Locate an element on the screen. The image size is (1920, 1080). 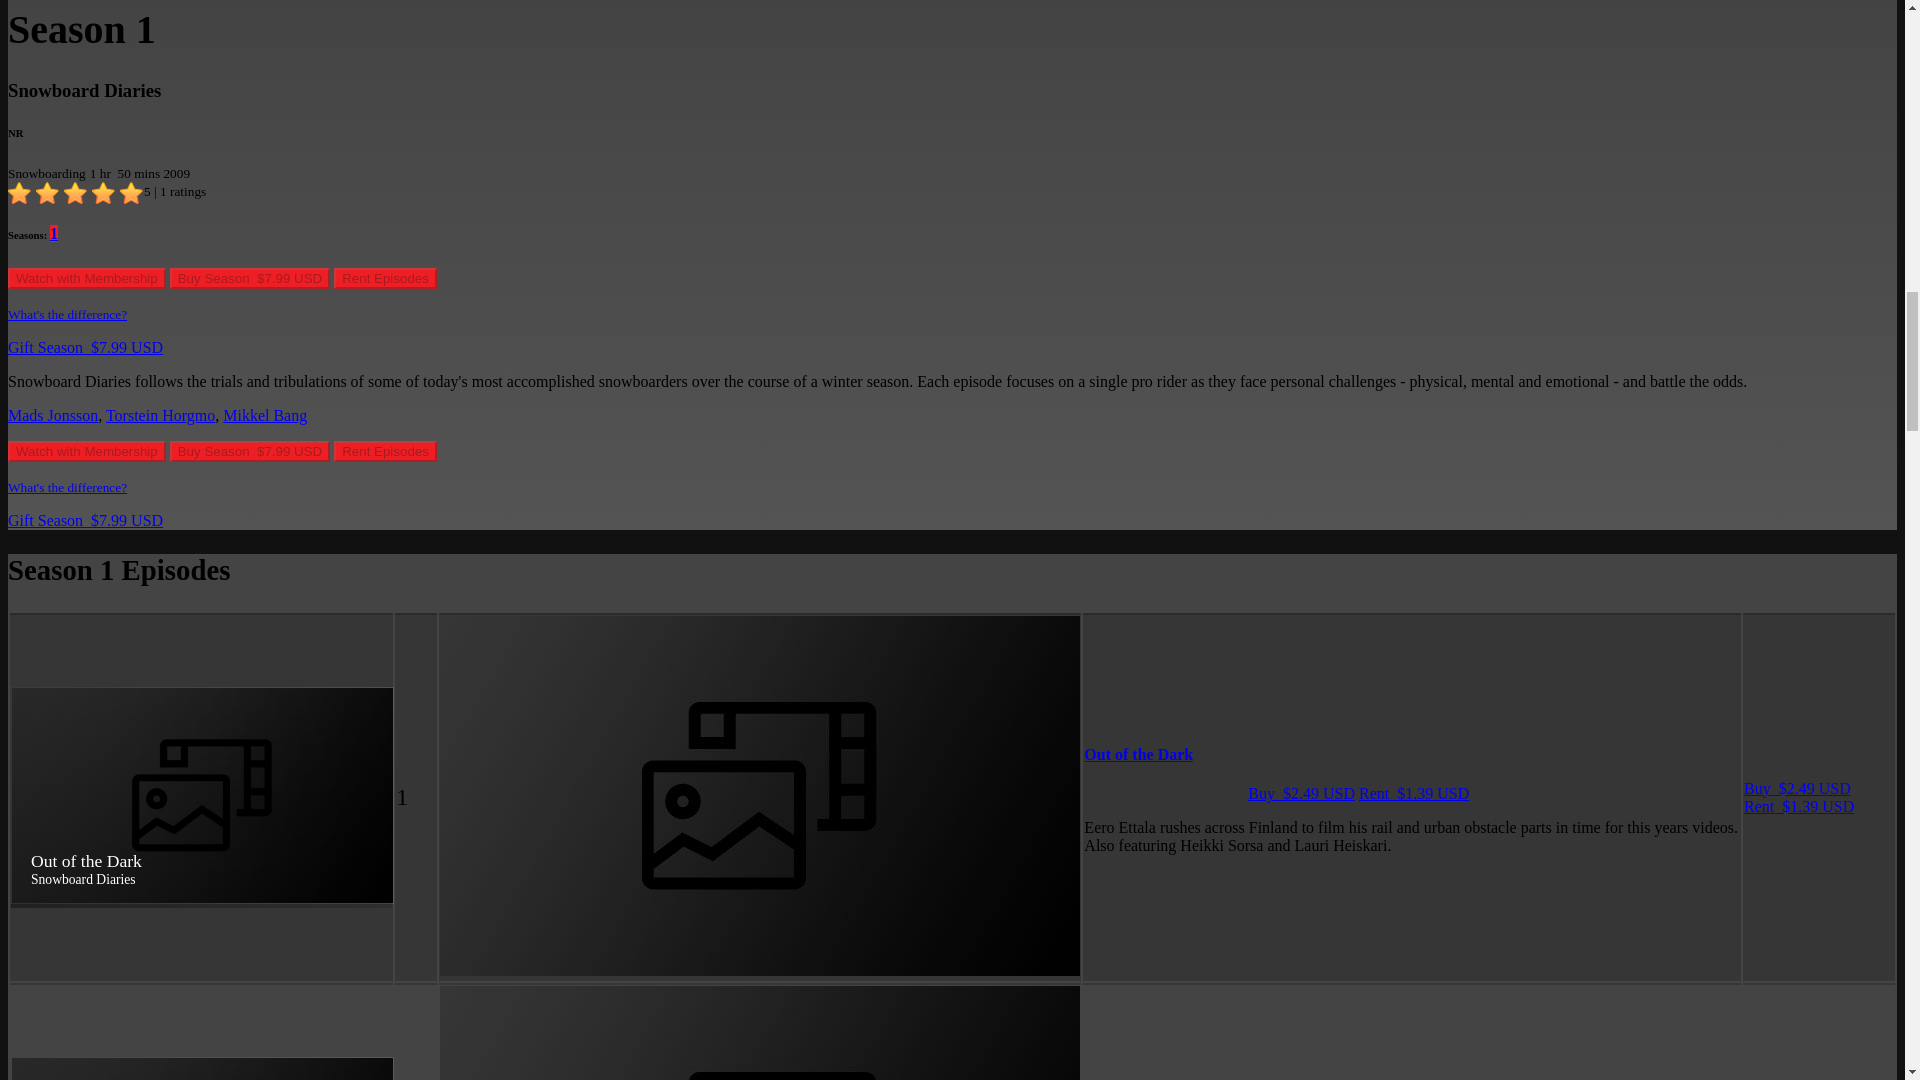
Torstein Horgmo is located at coordinates (160, 416).